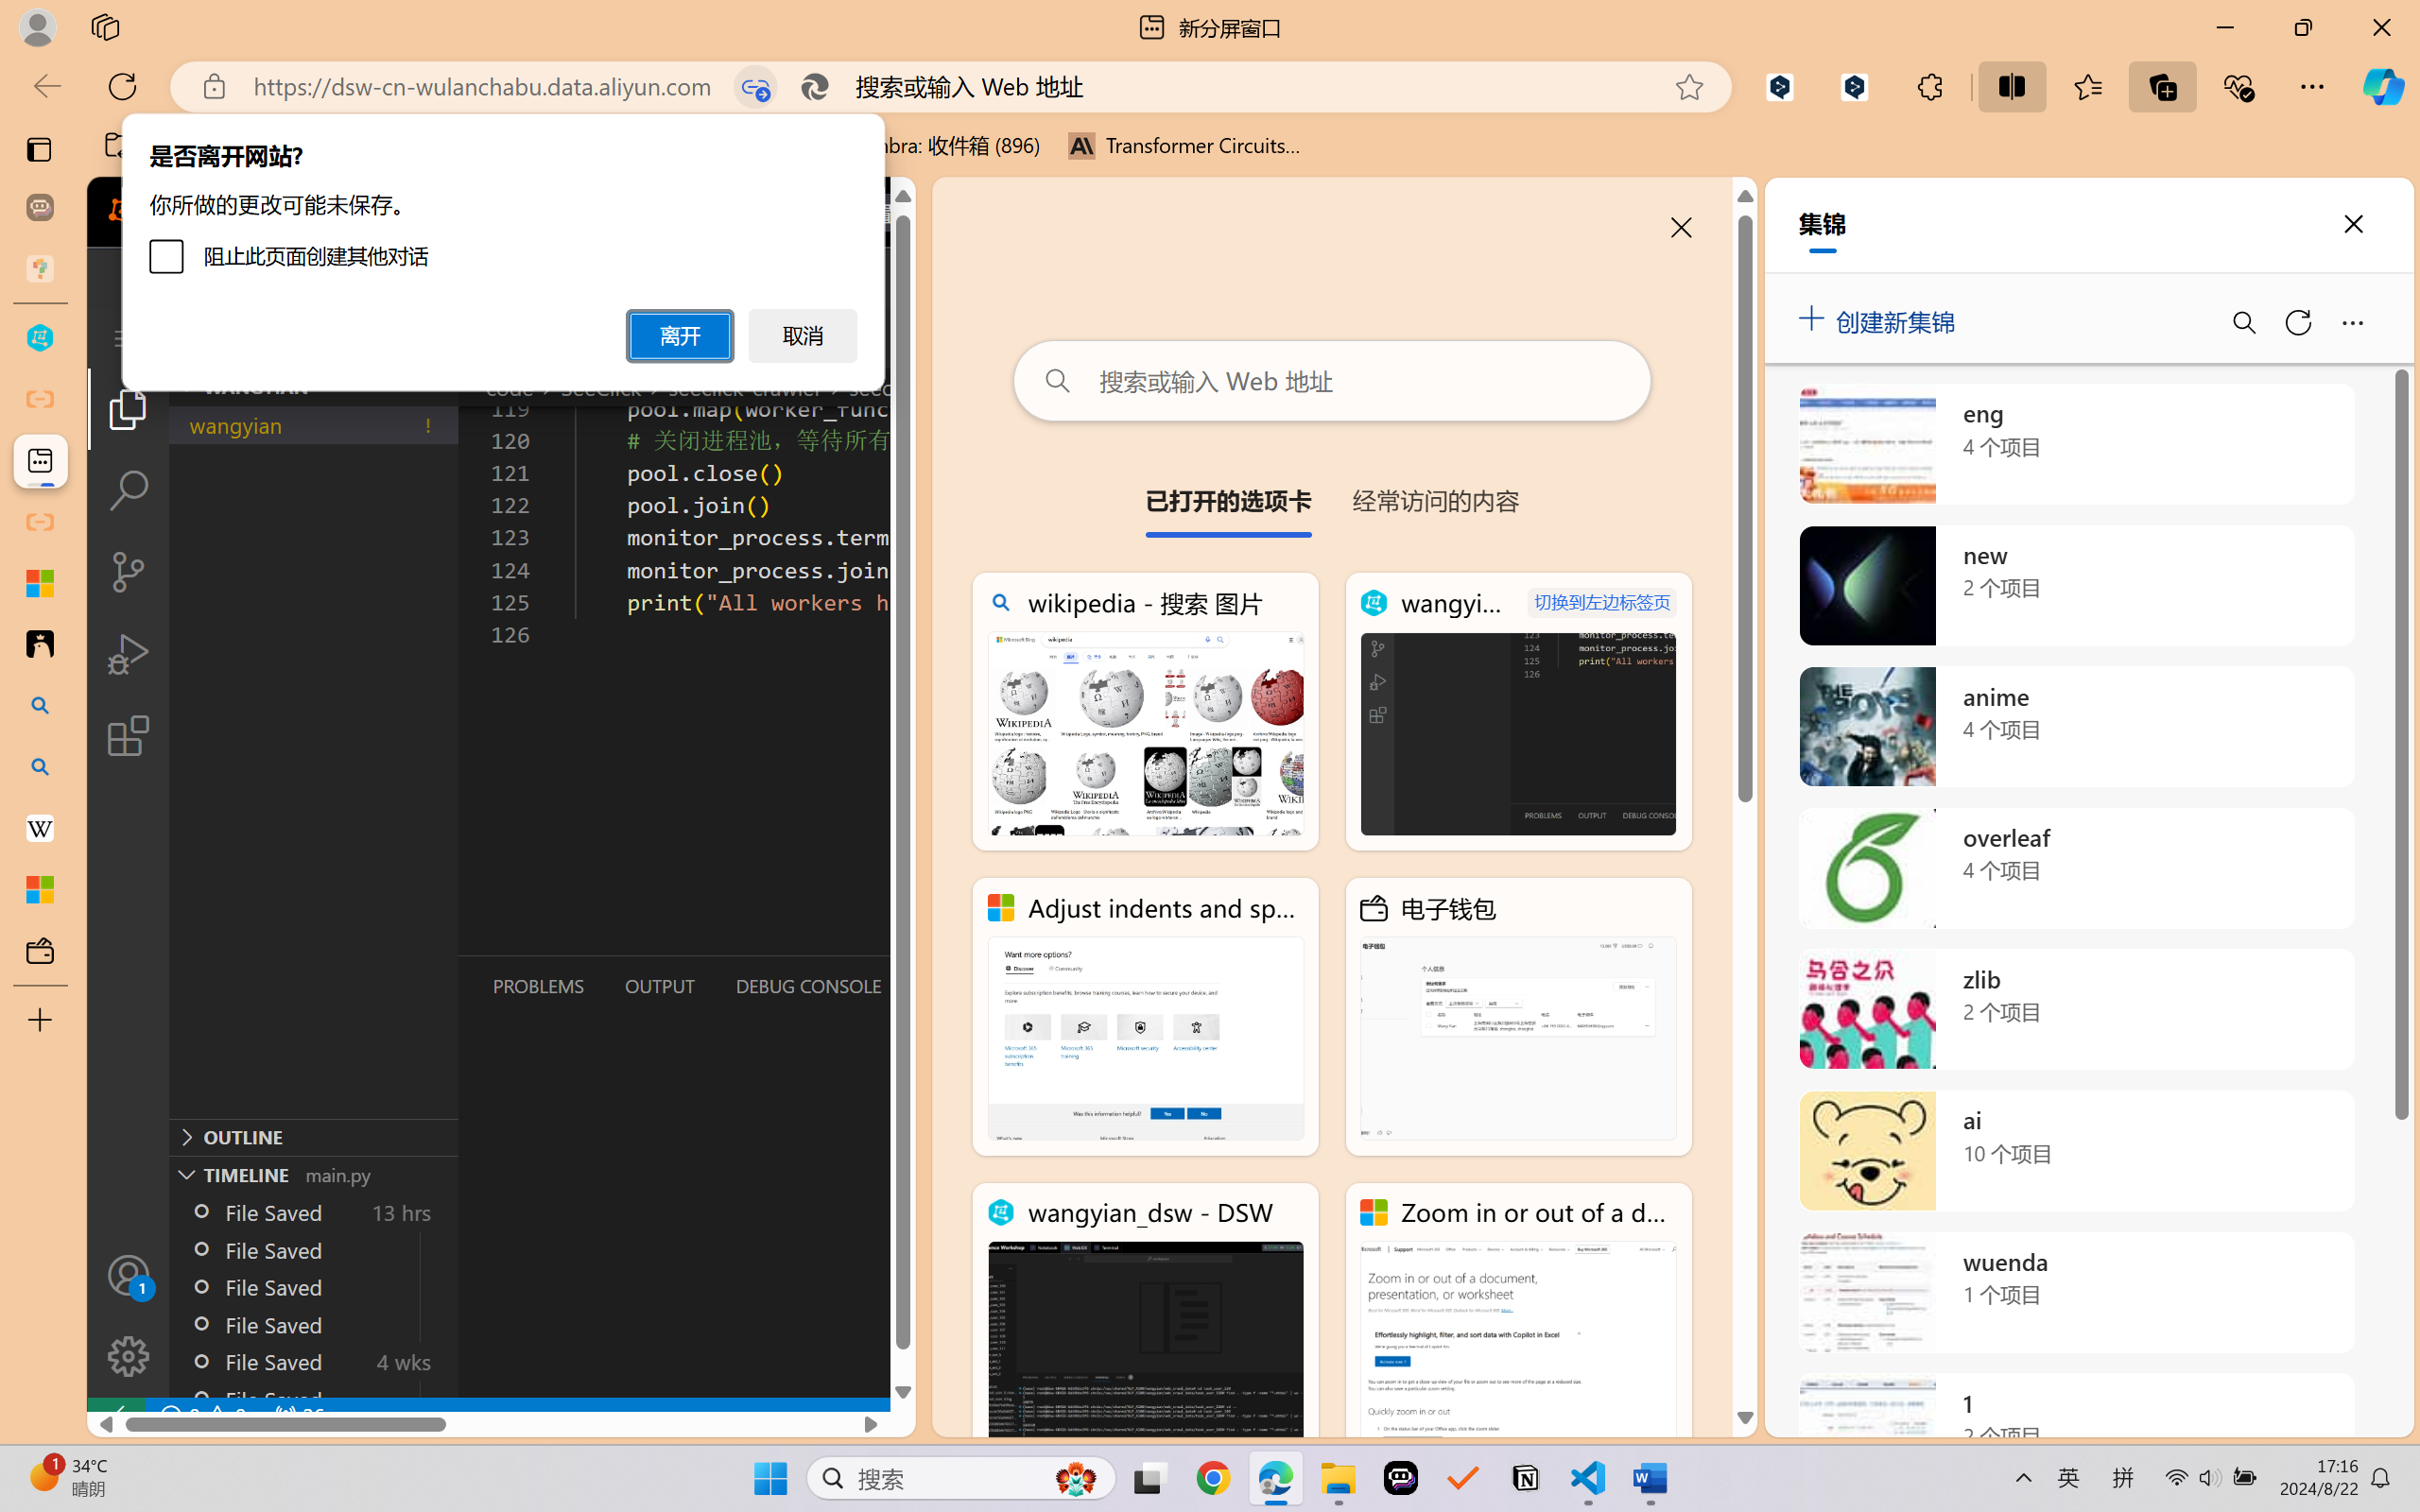  What do you see at coordinates (1185, 146) in the screenshot?
I see `Transformer Circuits Thread` at bounding box center [1185, 146].